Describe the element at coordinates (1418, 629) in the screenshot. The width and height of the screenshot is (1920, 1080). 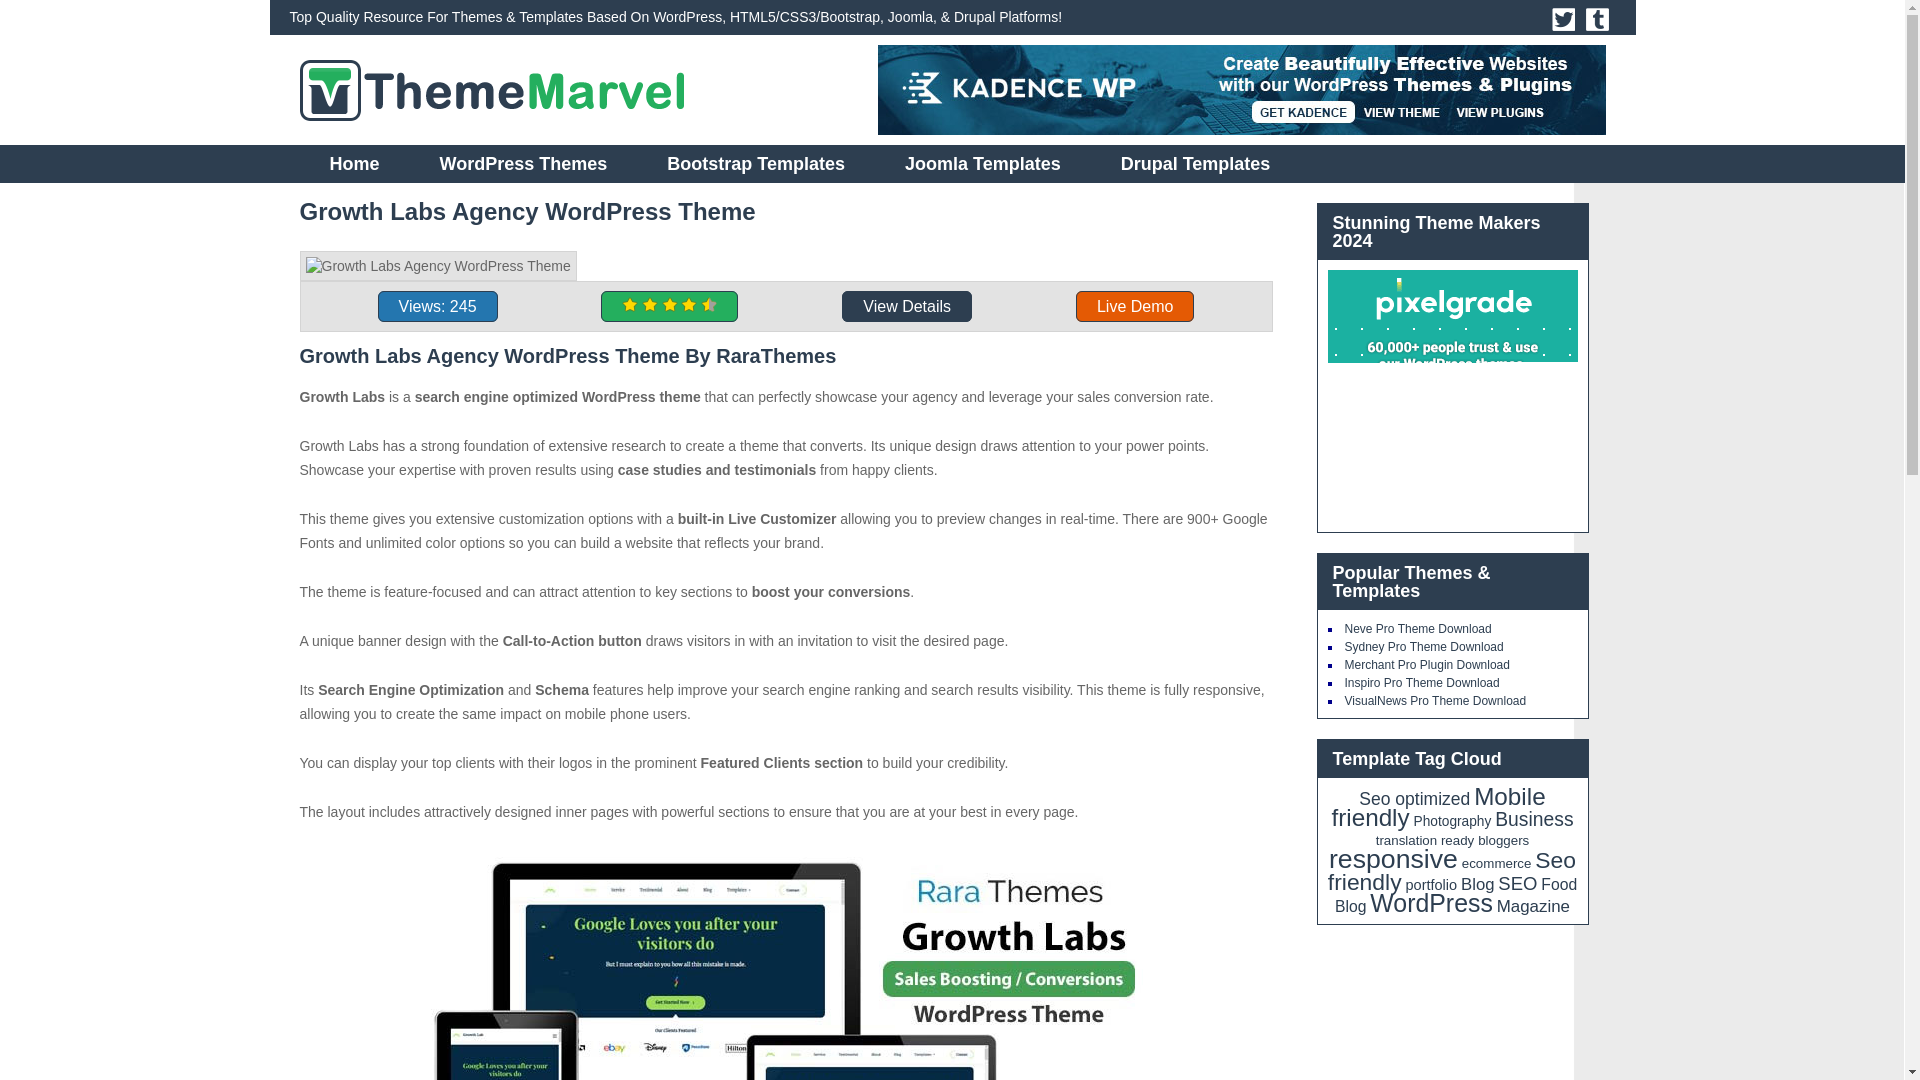
I see `Neve Pro Theme Download` at that location.